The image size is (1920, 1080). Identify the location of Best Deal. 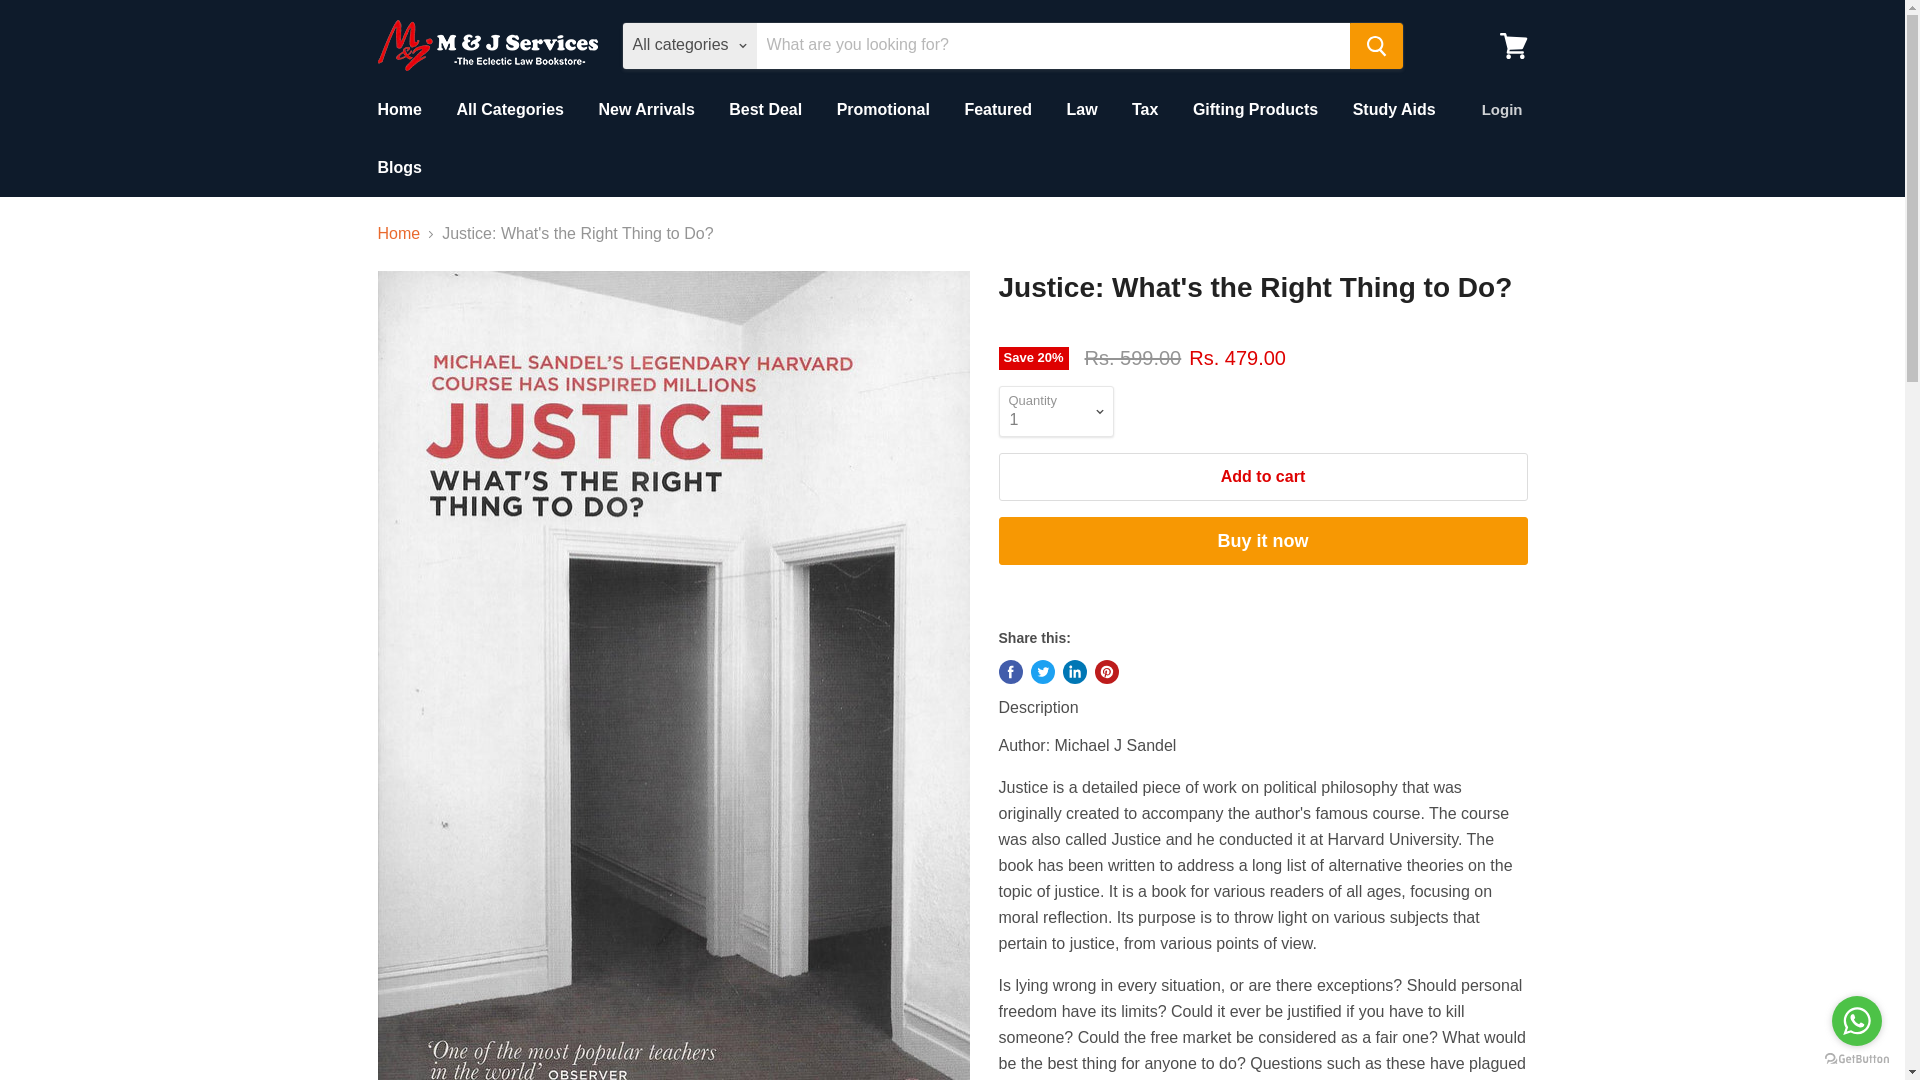
(766, 109).